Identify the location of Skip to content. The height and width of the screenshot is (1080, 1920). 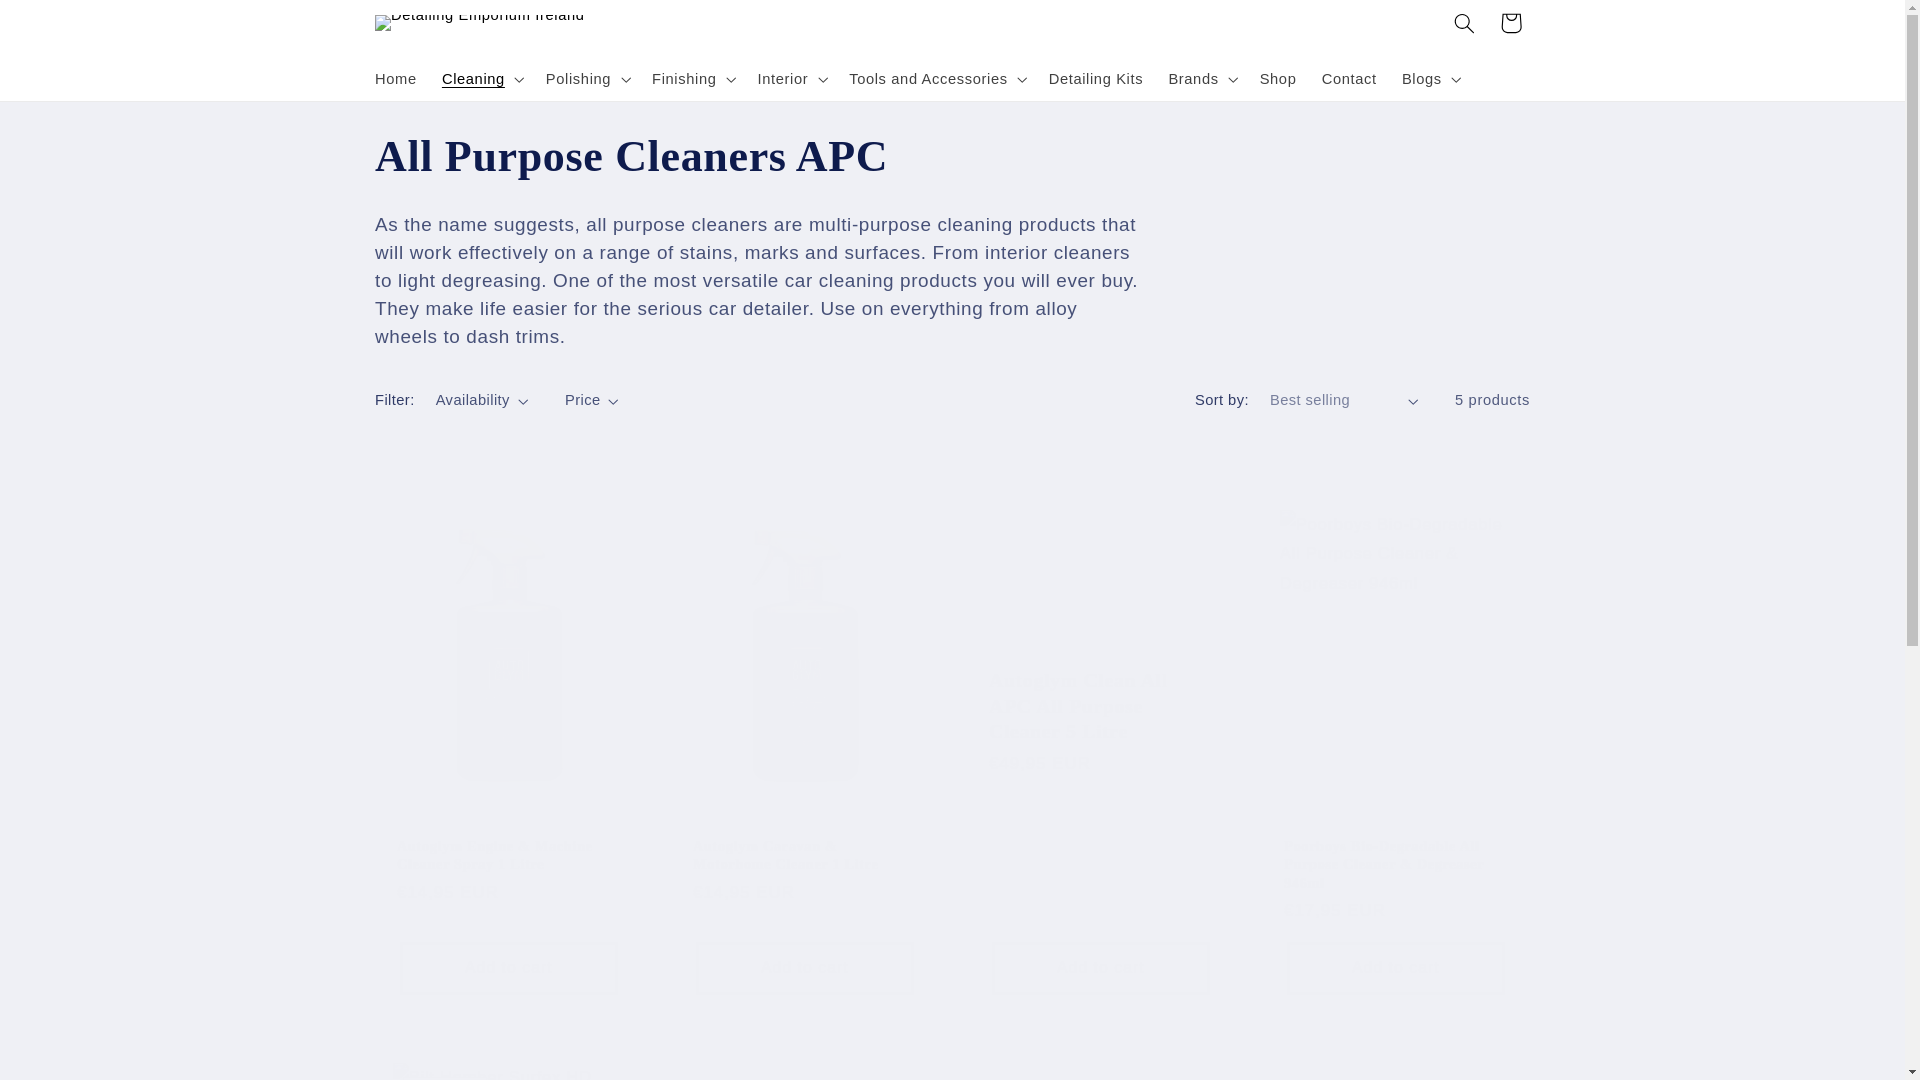
(65, 26).